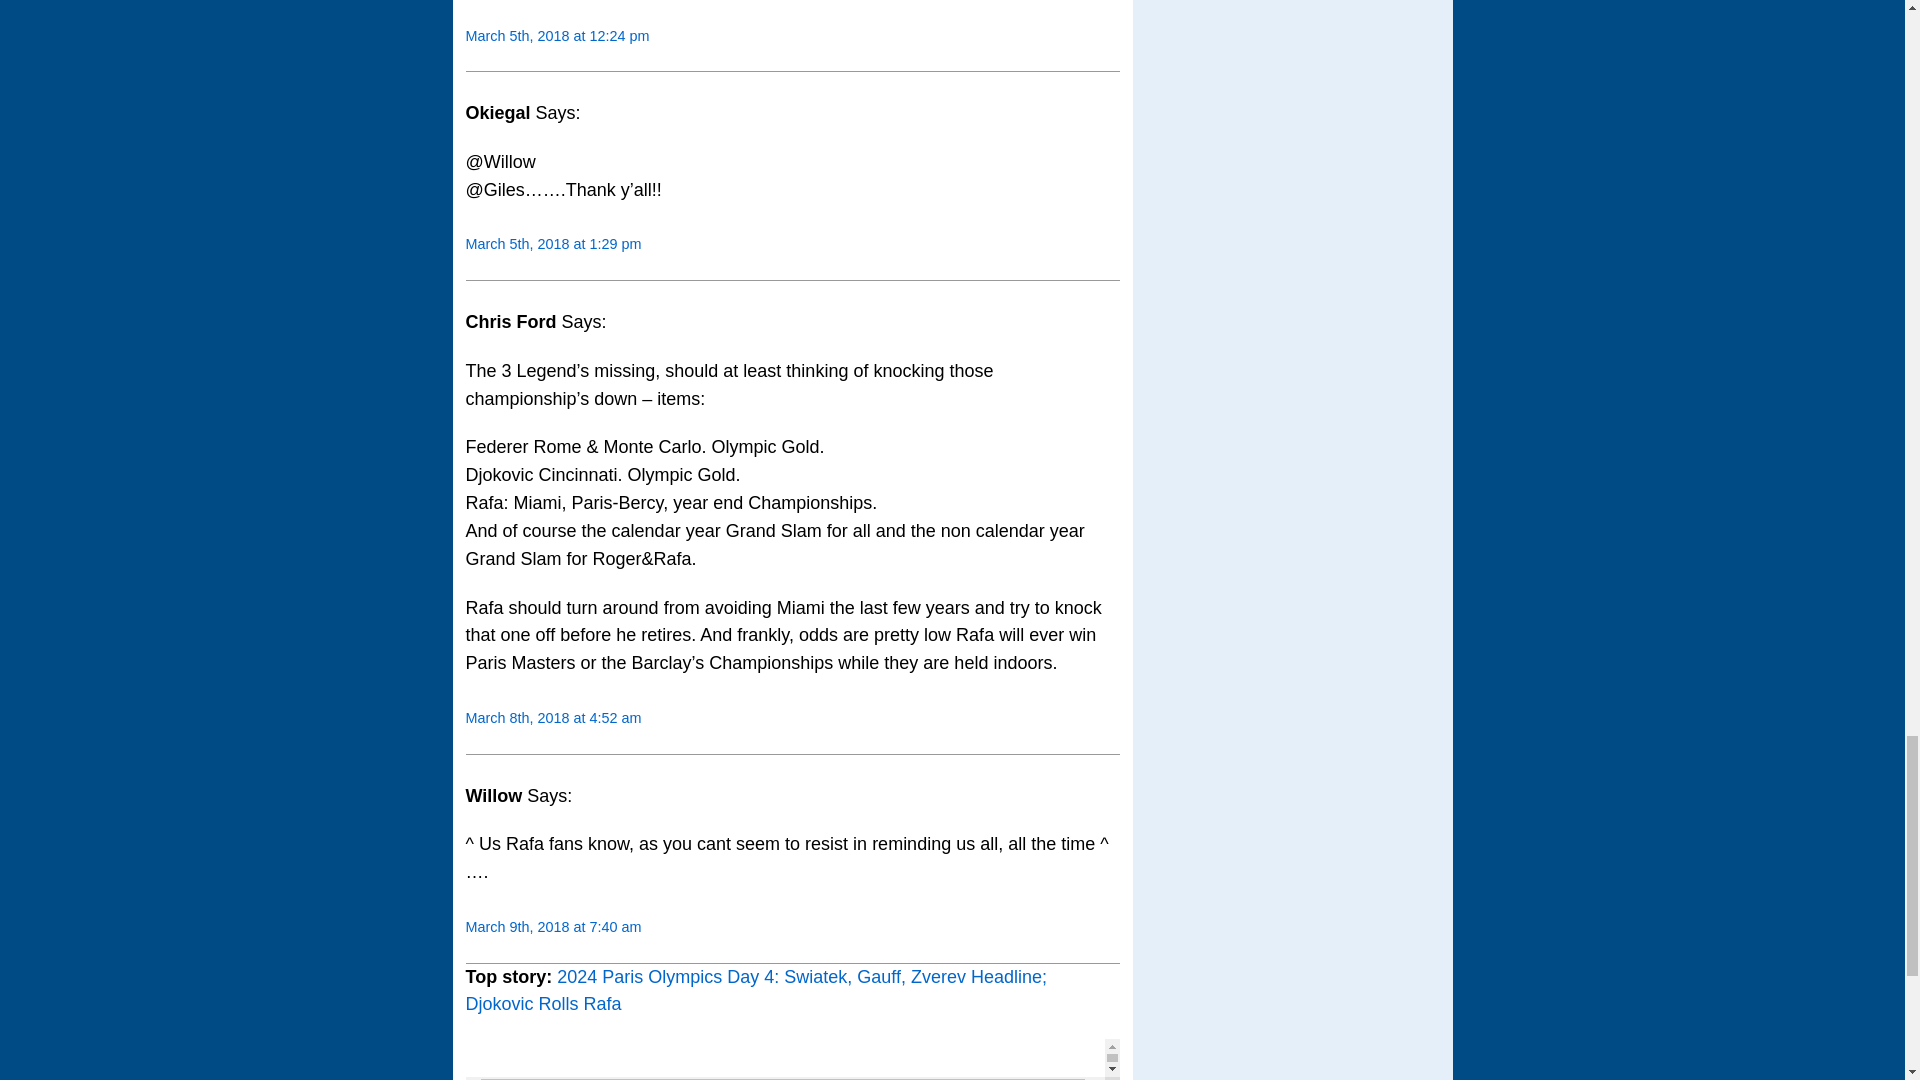  Describe the element at coordinates (558, 36) in the screenshot. I see `March 5th, 2018 at 12:24 pm` at that location.